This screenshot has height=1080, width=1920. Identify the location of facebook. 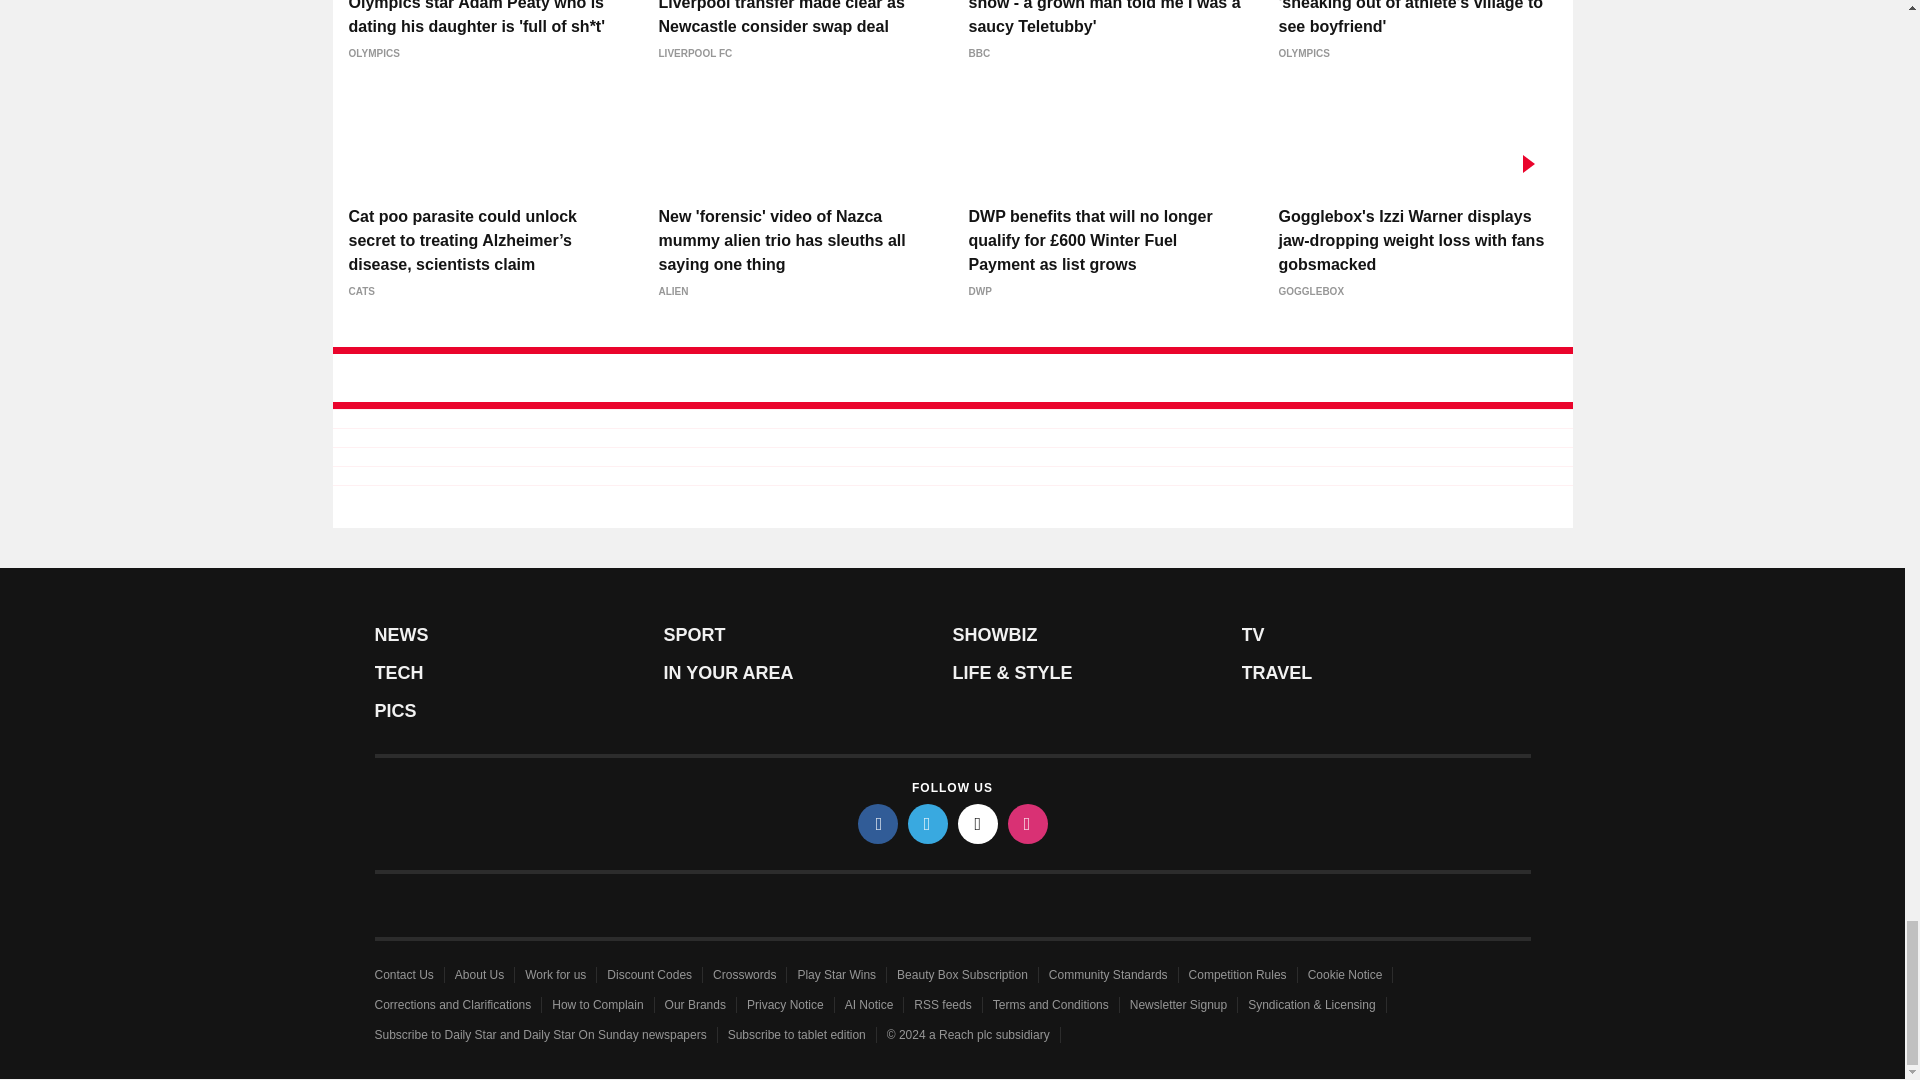
(878, 823).